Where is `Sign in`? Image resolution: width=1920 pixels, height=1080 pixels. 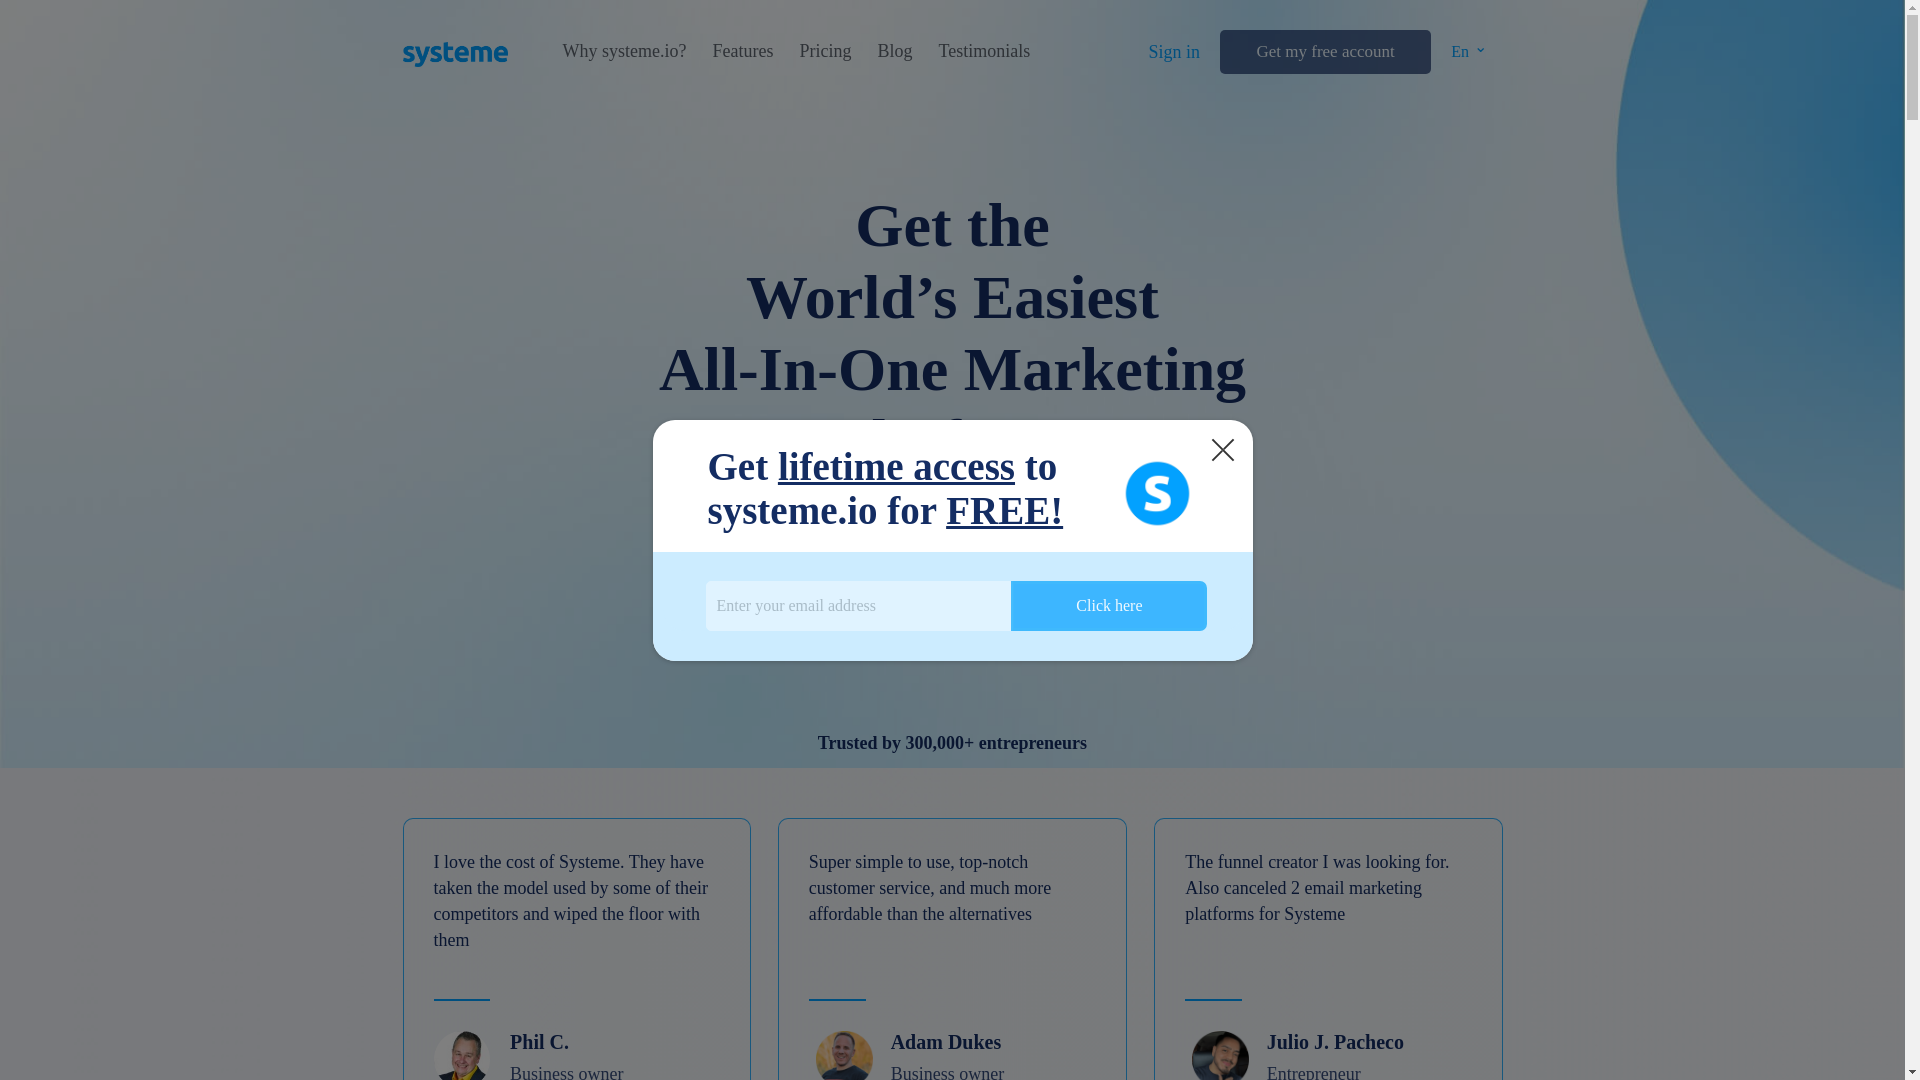
Sign in is located at coordinates (1174, 52).